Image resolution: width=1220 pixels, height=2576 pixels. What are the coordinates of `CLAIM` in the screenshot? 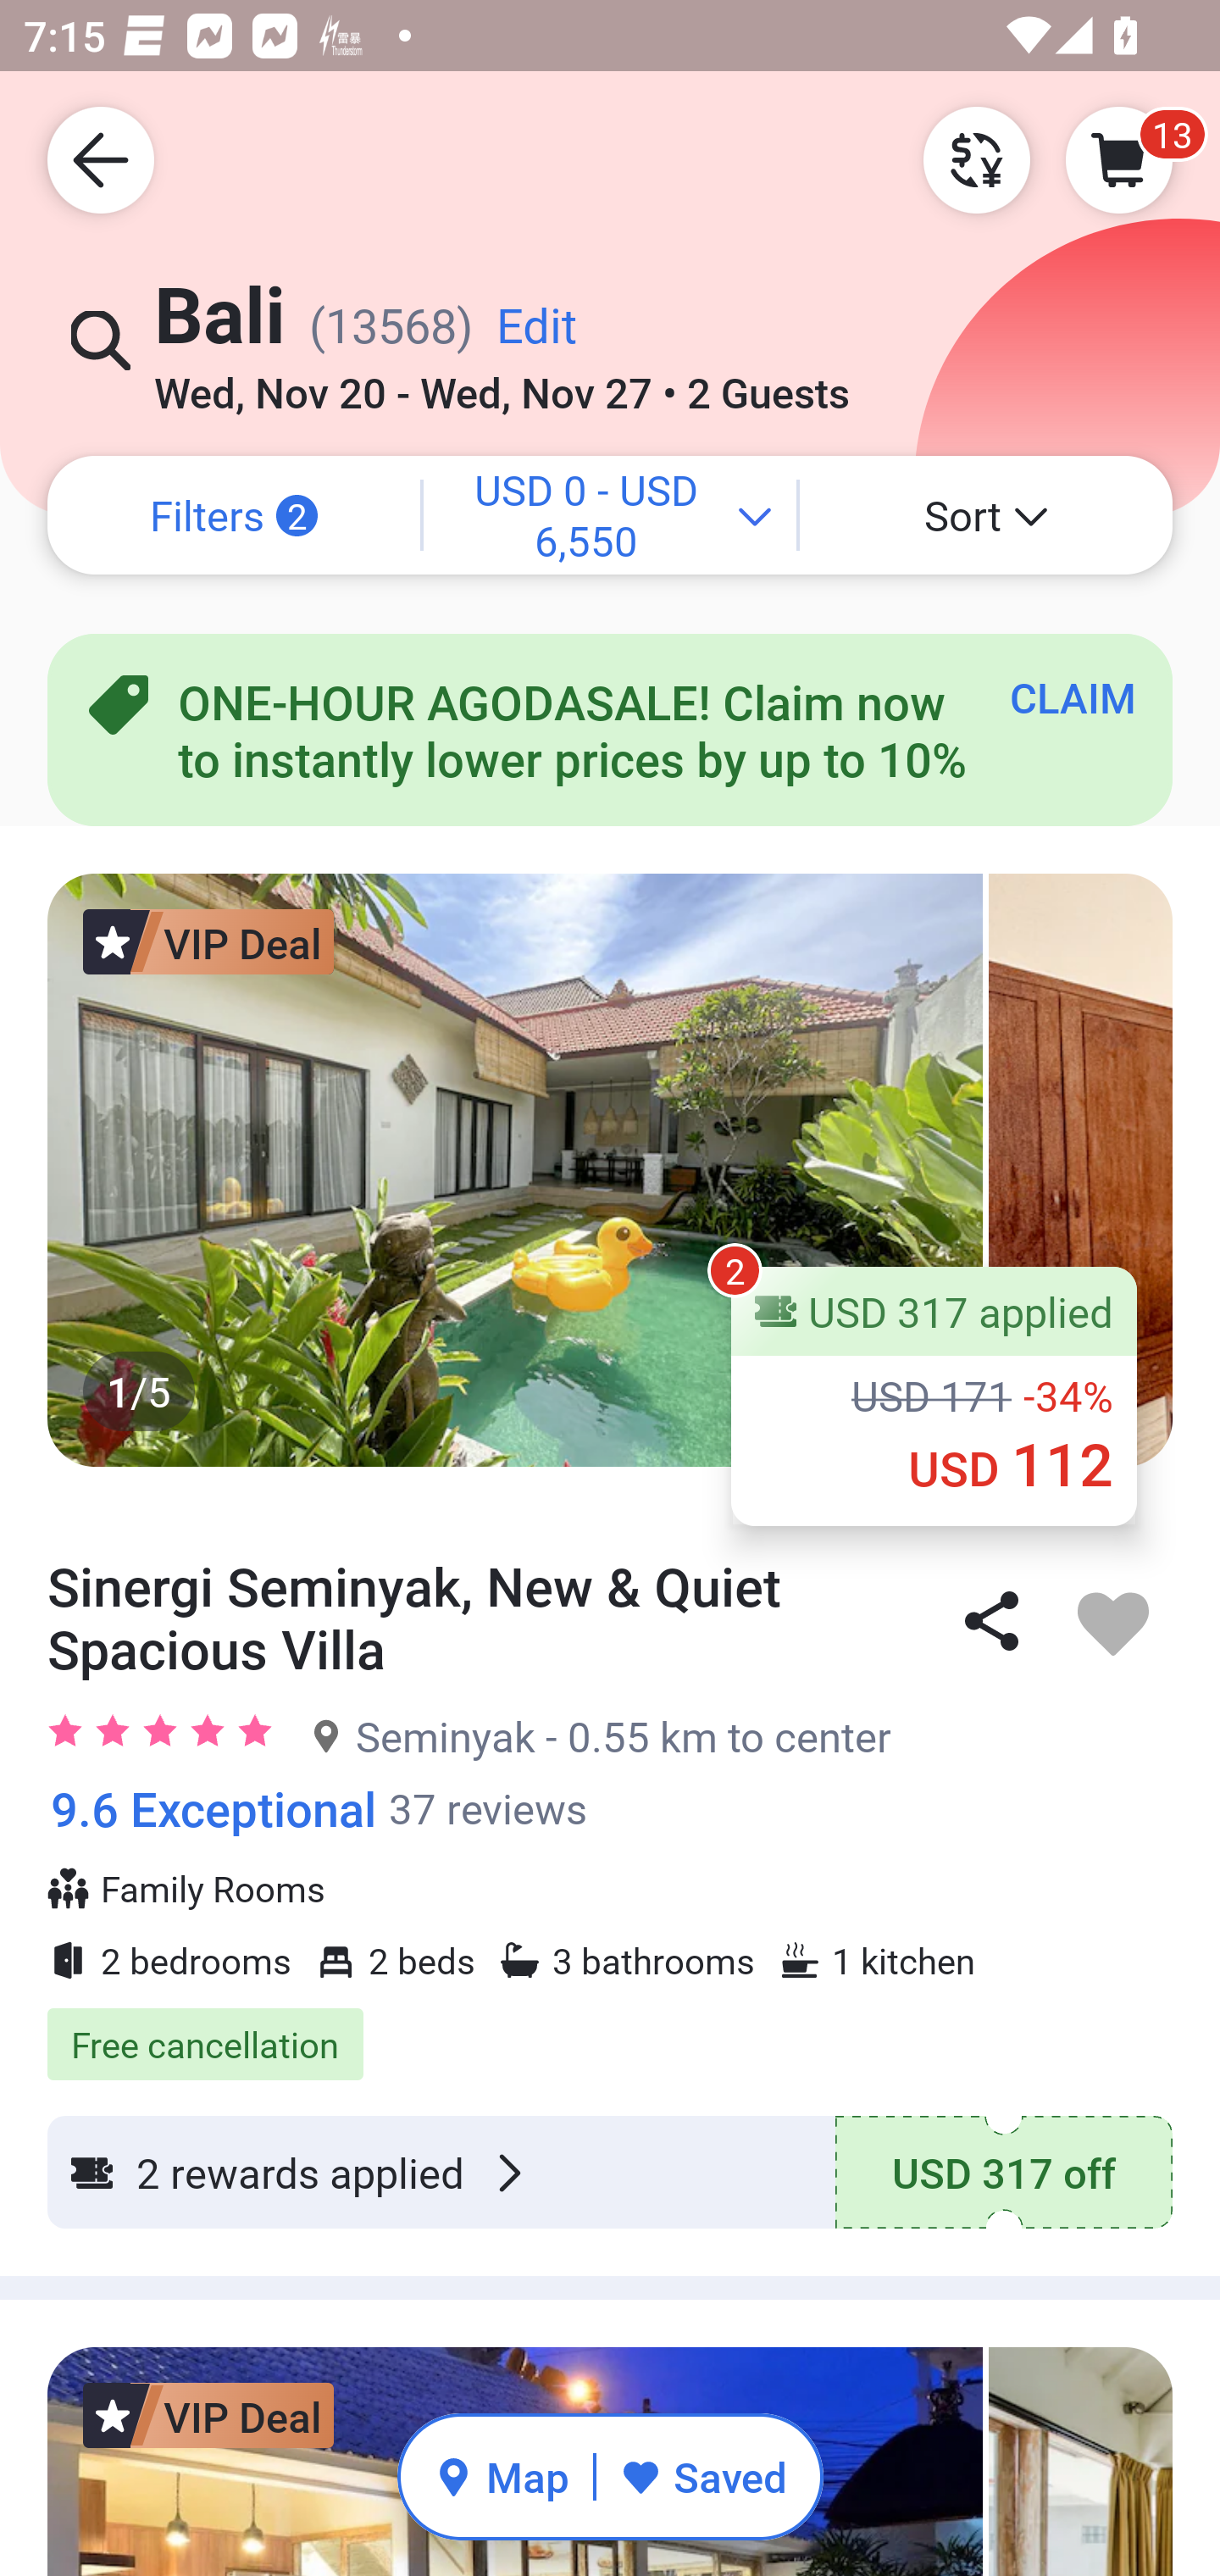 It's located at (1073, 697).